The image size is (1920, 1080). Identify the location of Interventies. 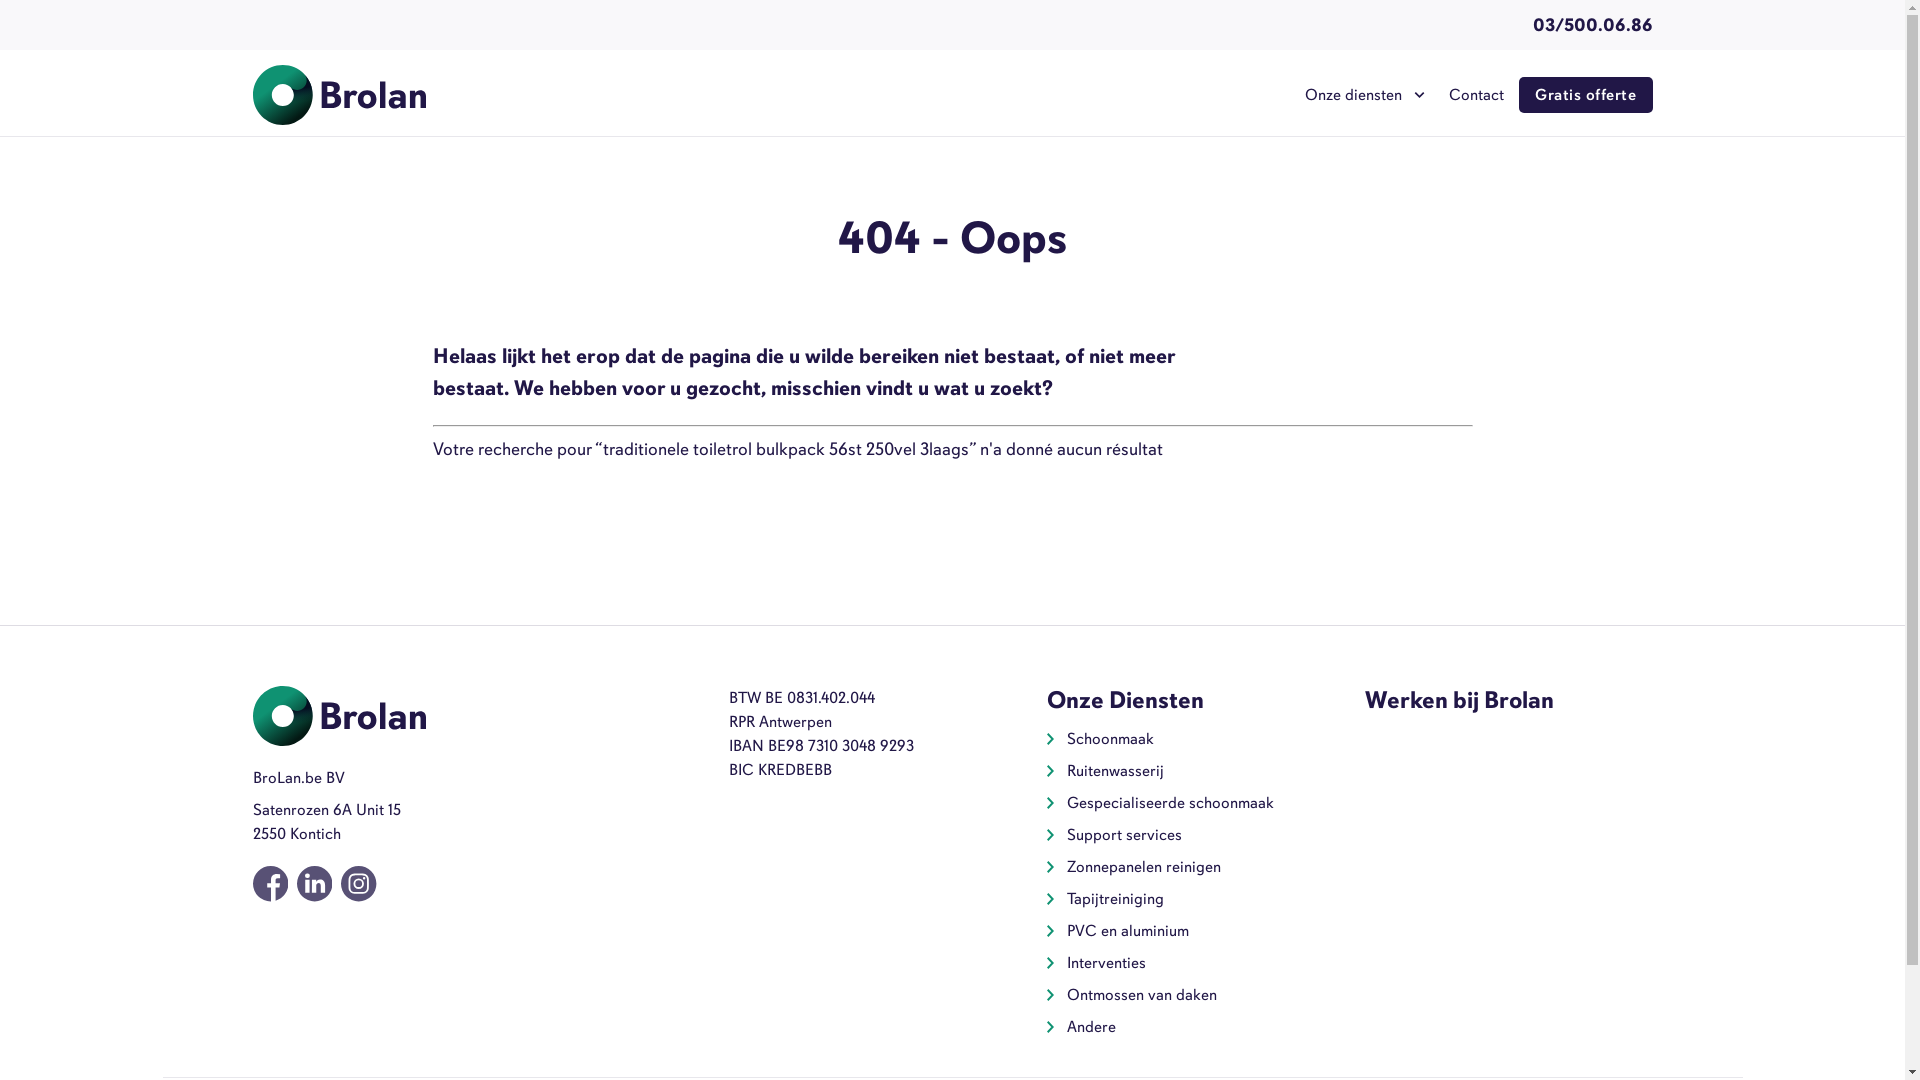
(1106, 963).